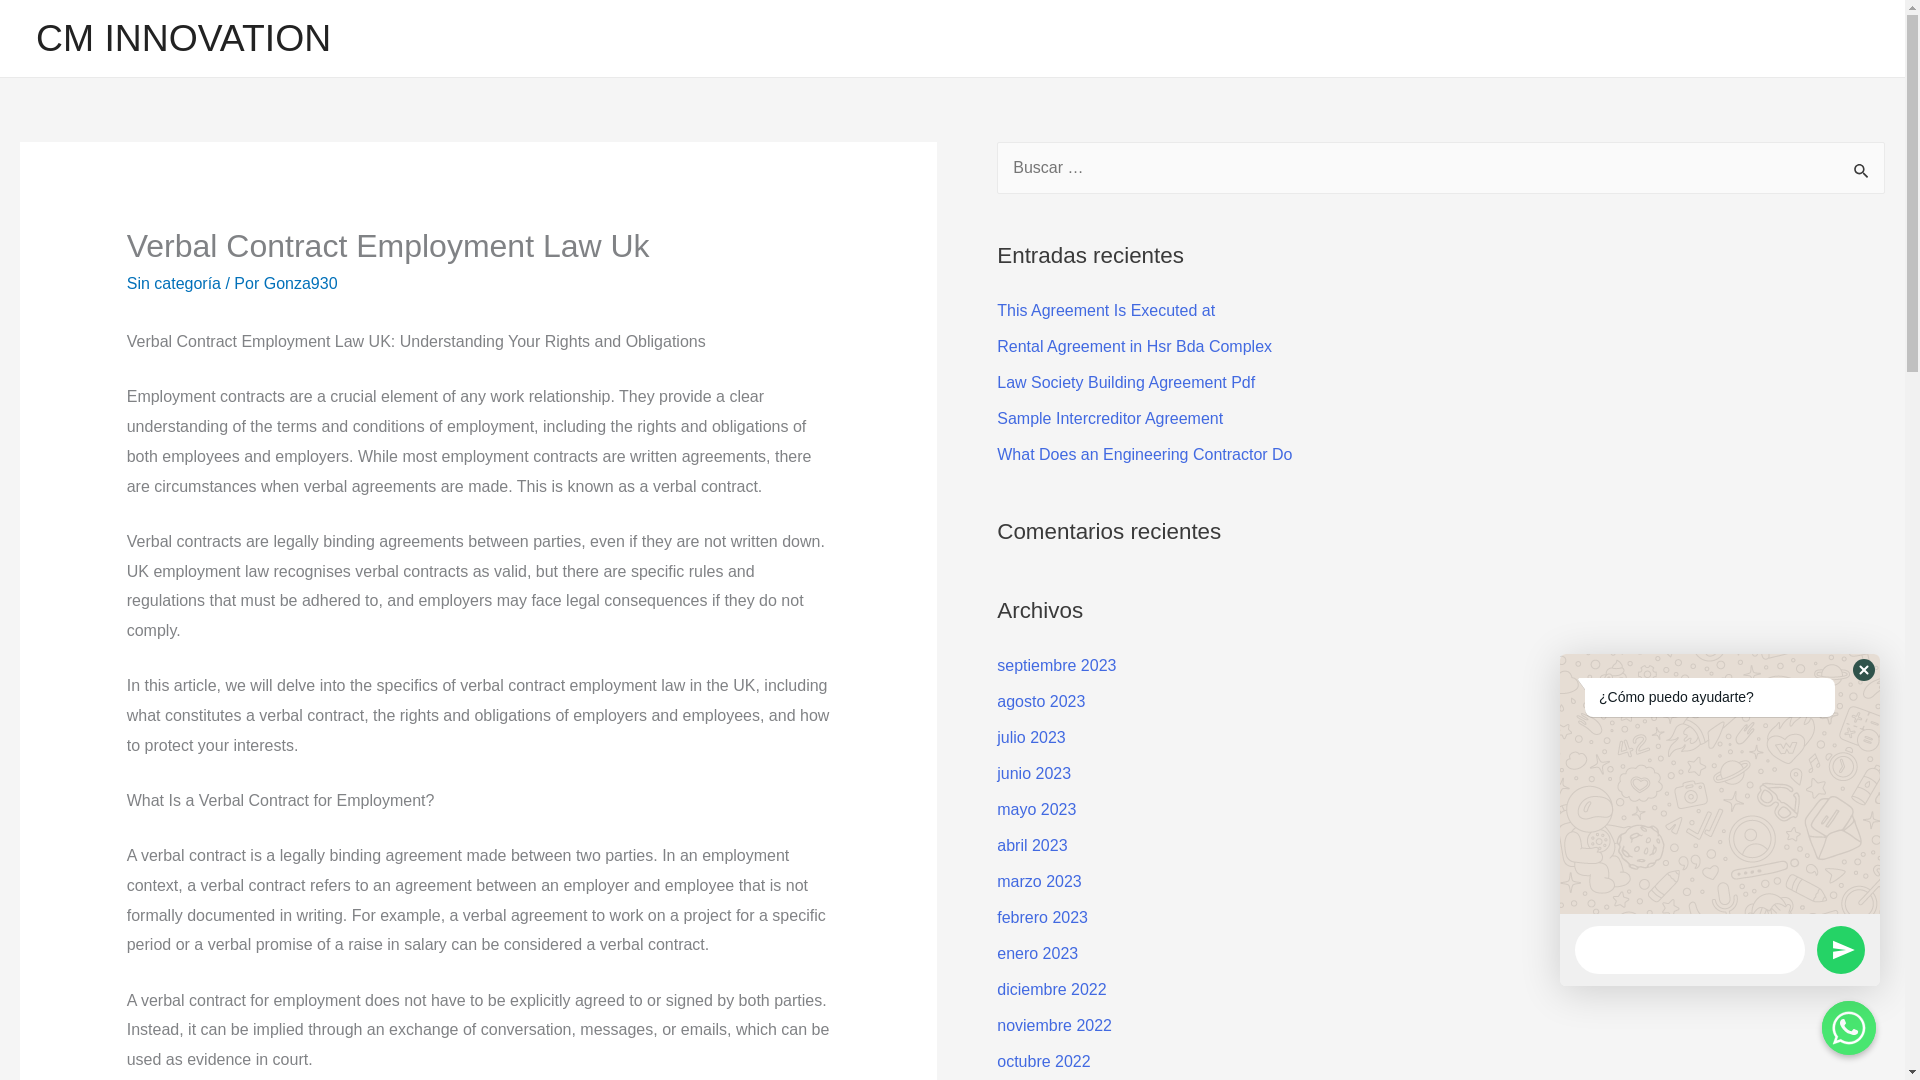 The height and width of the screenshot is (1080, 1920). Describe the element at coordinates (1036, 954) in the screenshot. I see `enero 2023` at that location.